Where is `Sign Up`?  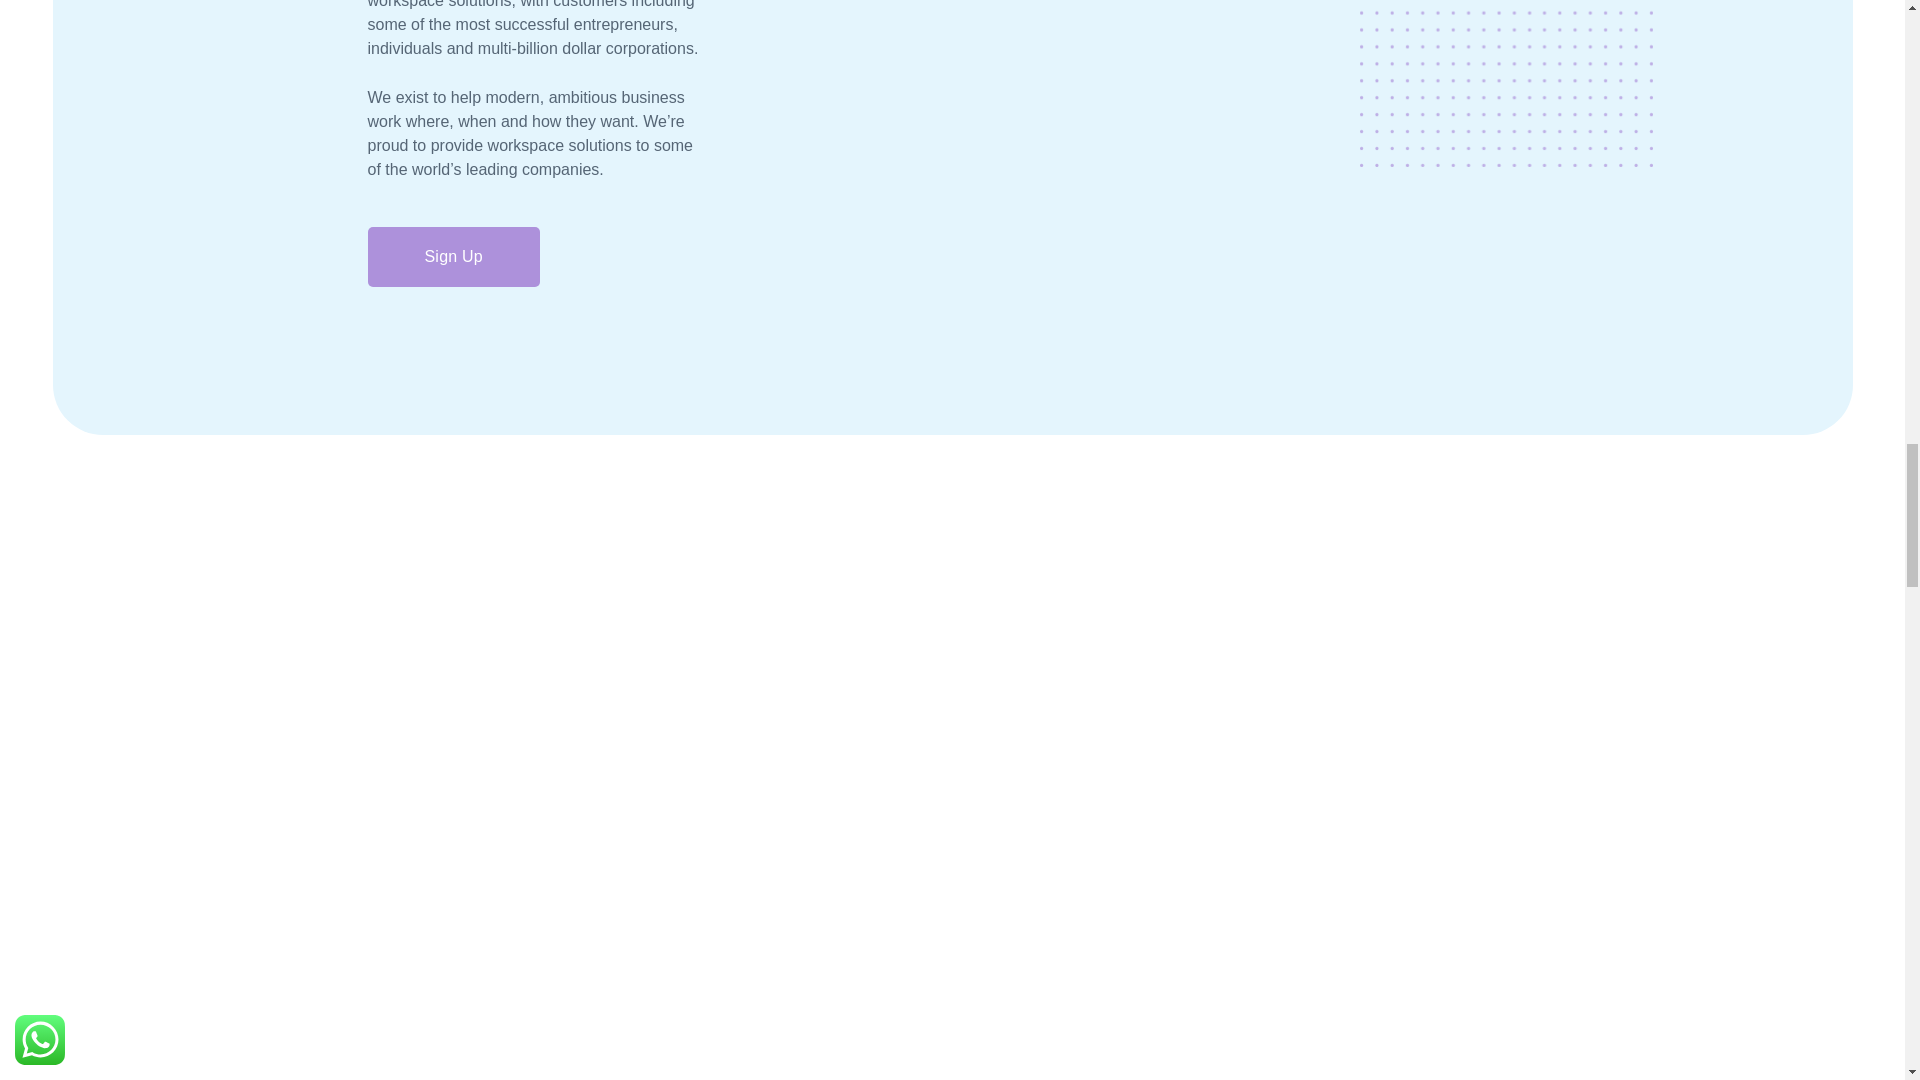
Sign Up is located at coordinates (454, 256).